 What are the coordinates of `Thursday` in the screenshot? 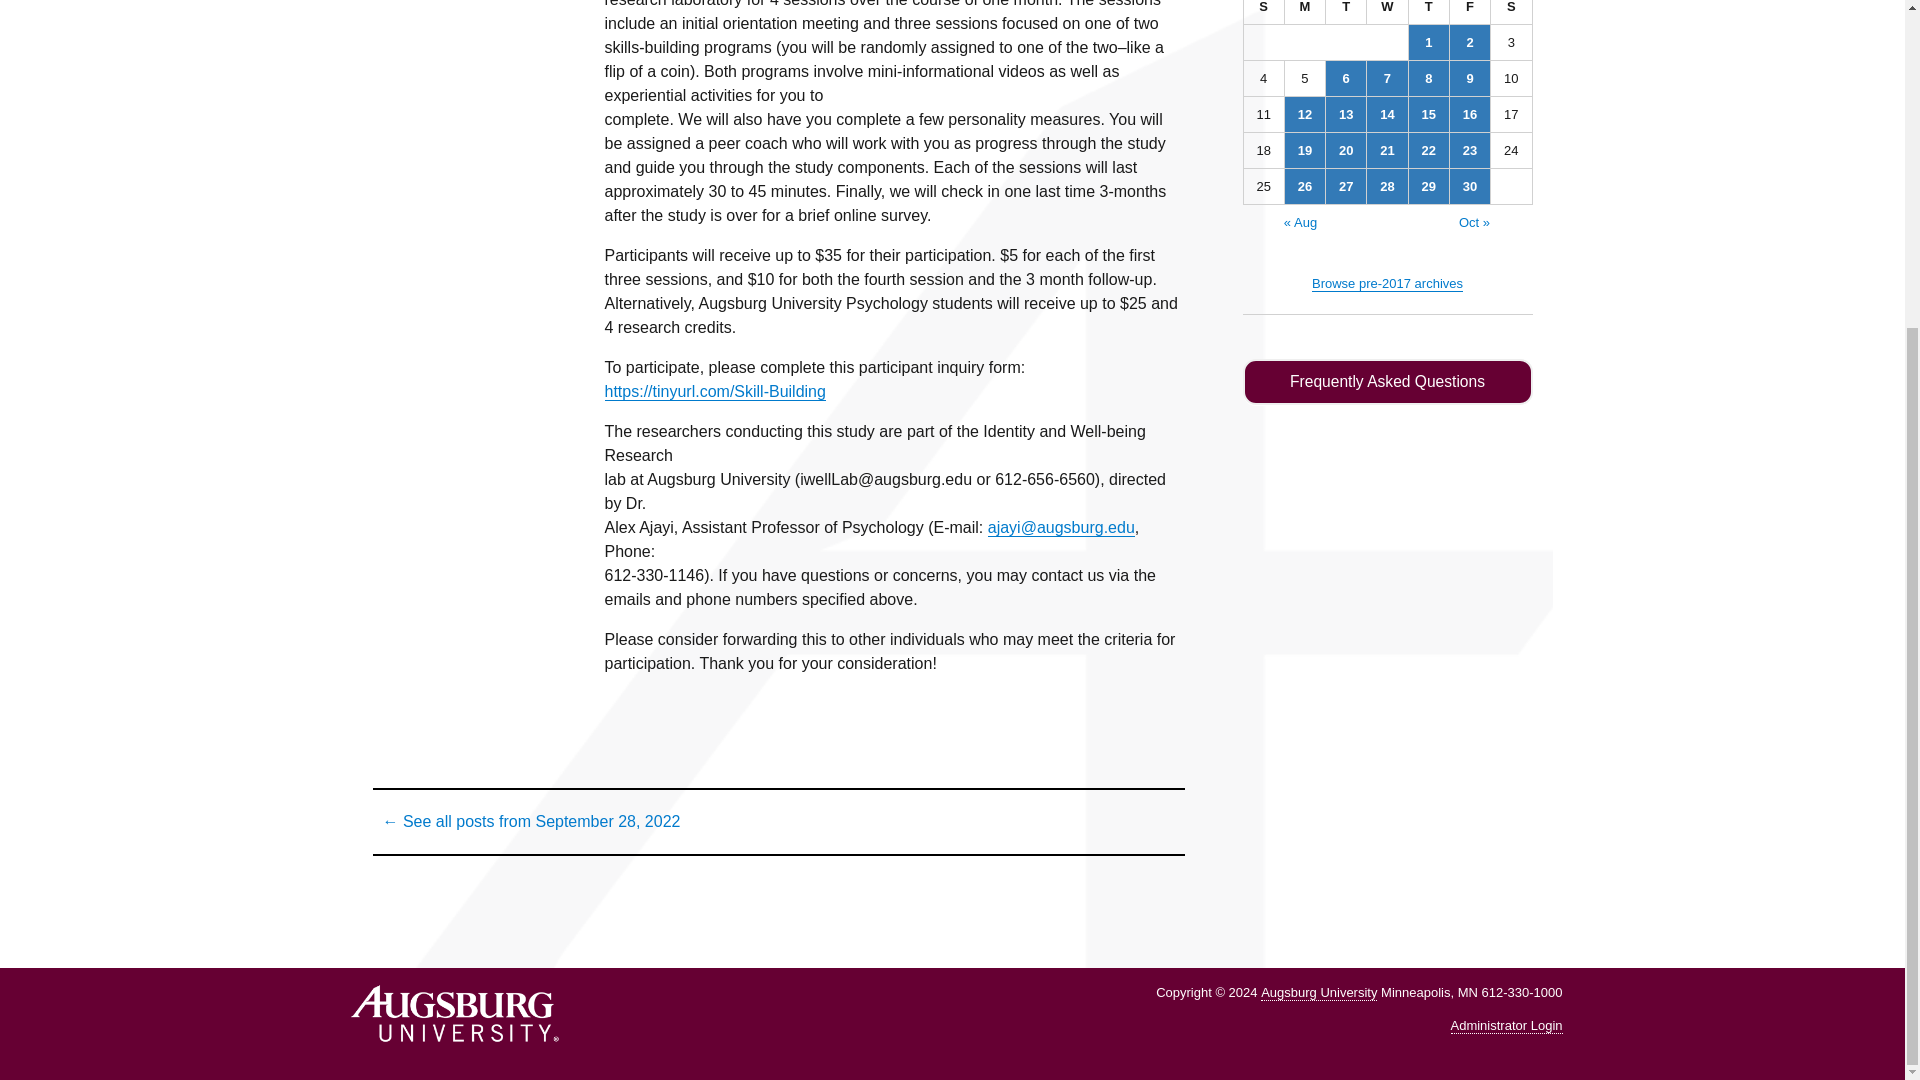 It's located at (1429, 12).